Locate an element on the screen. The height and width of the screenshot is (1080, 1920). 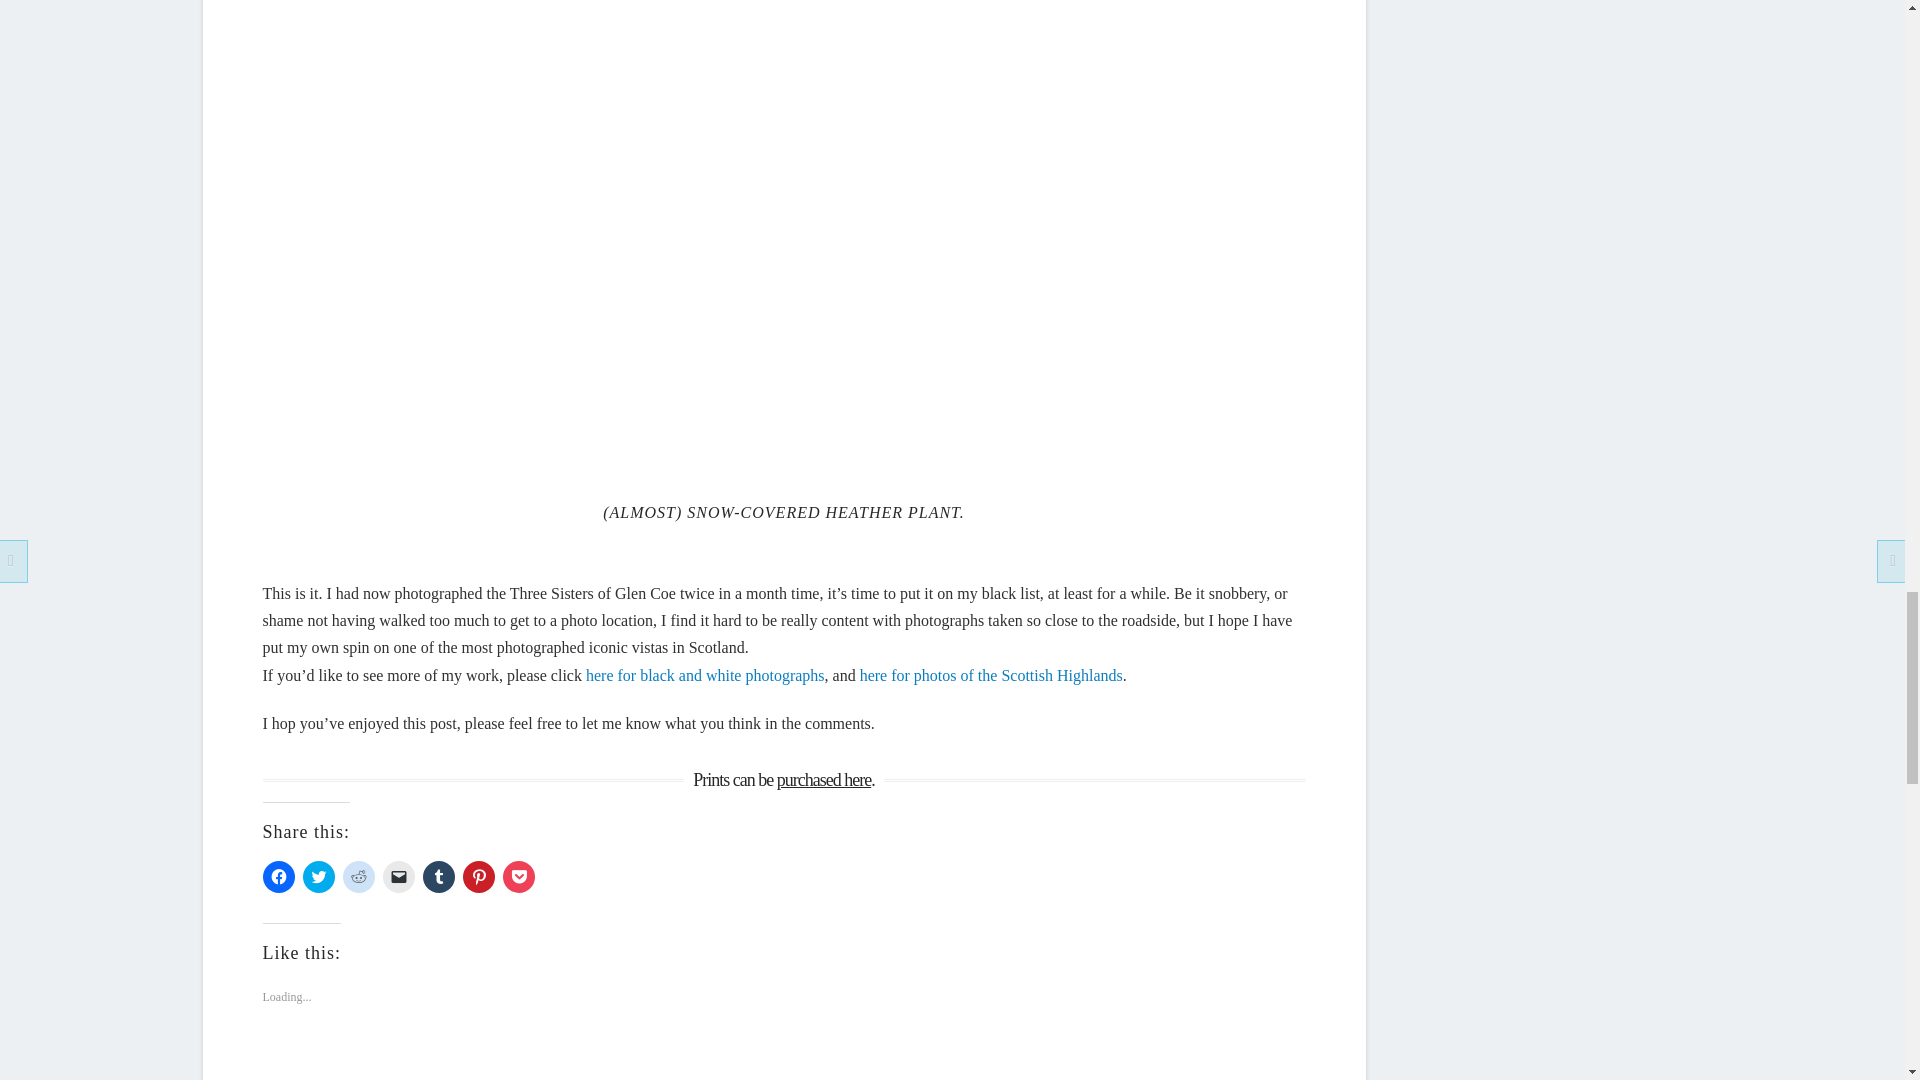
Click to share on Twitter is located at coordinates (318, 876).